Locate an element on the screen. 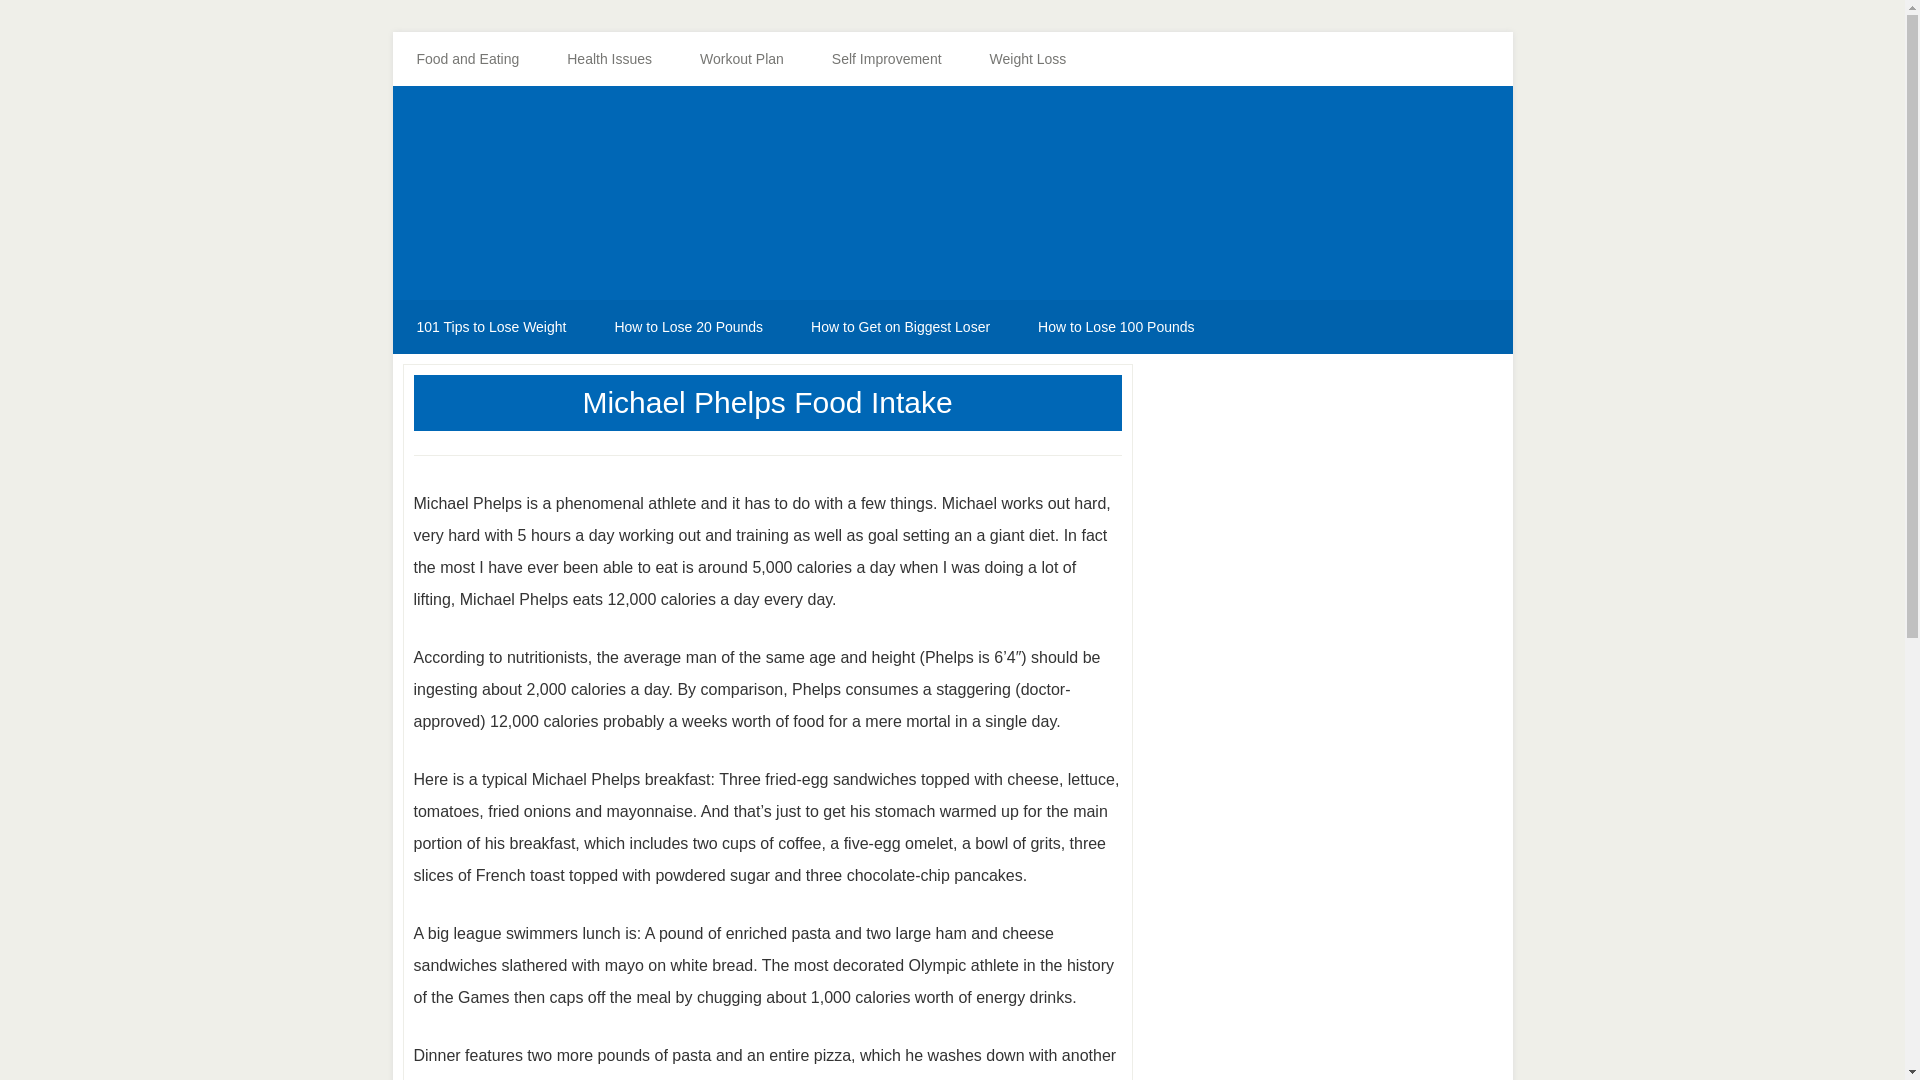 The width and height of the screenshot is (1920, 1080). Weight Loss is located at coordinates (1028, 59).